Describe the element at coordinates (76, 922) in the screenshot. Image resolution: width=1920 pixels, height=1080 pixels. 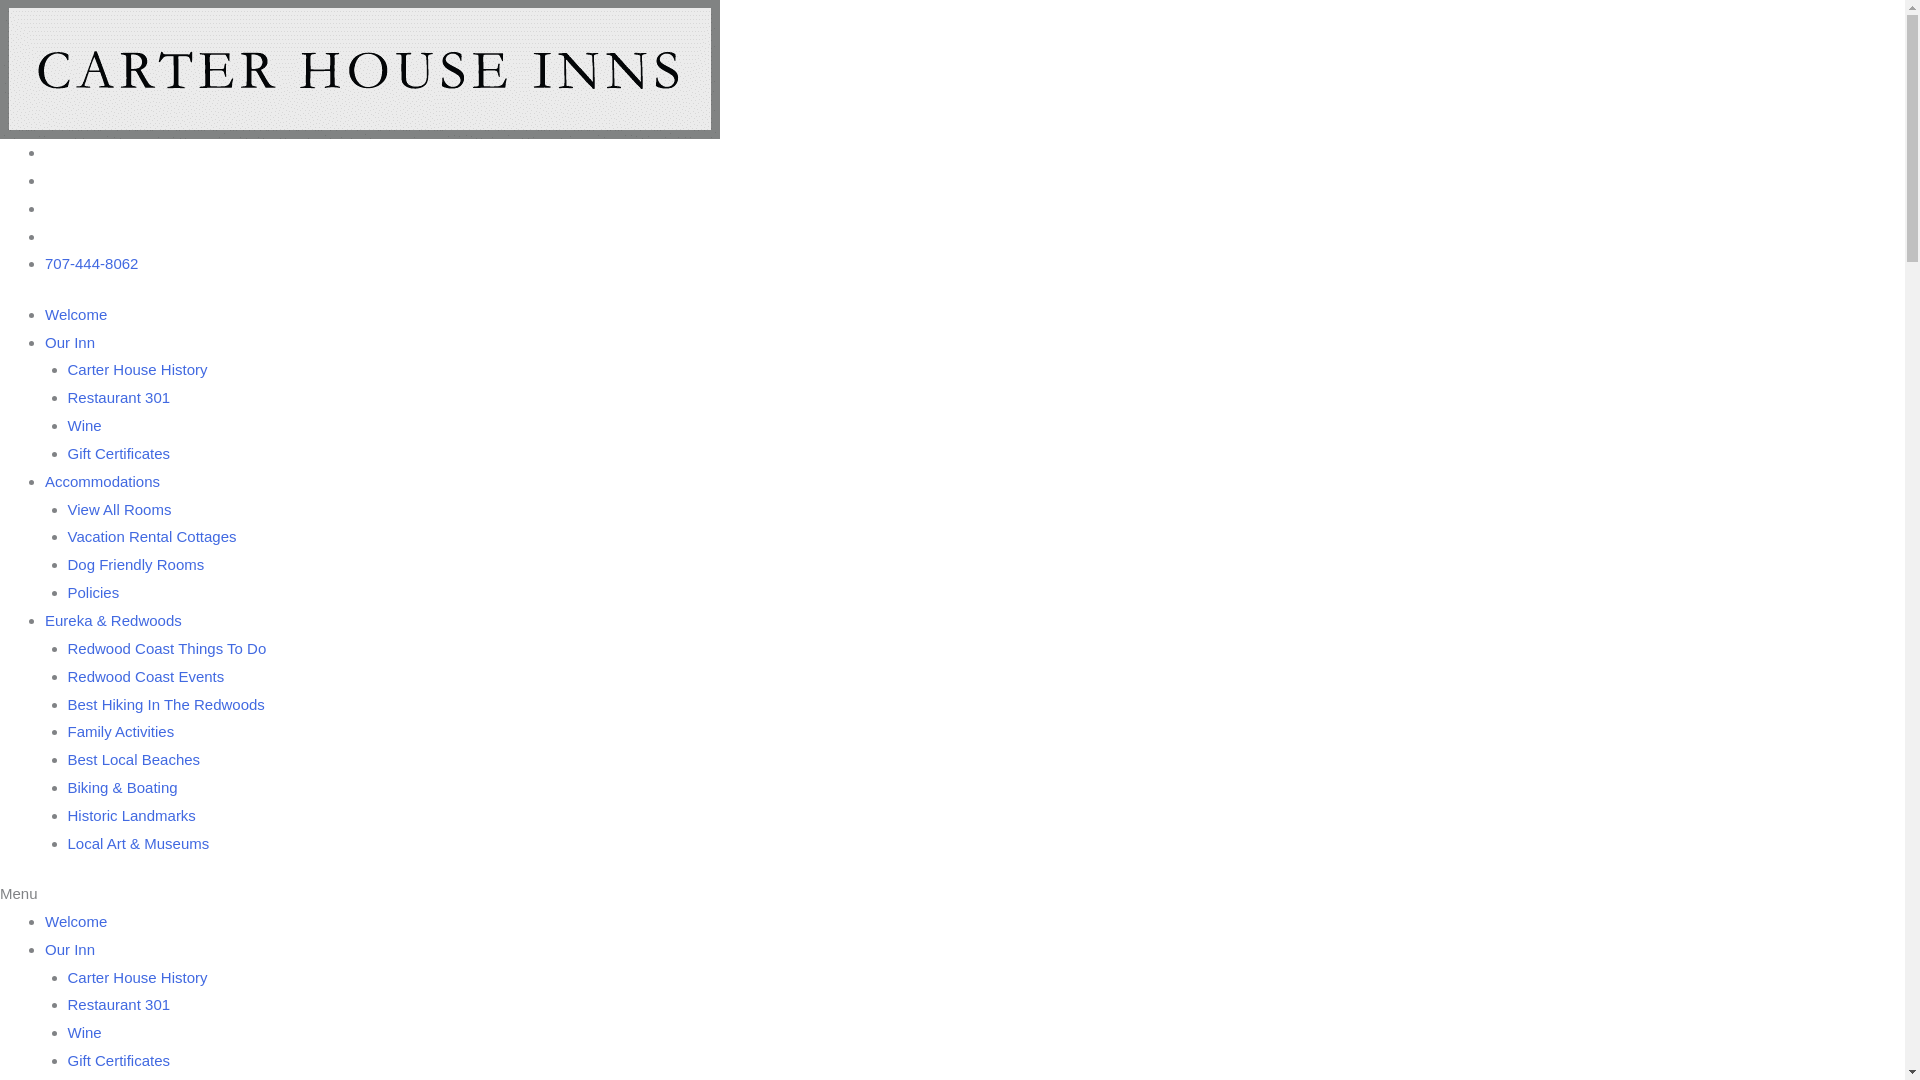
I see `Welcome` at that location.